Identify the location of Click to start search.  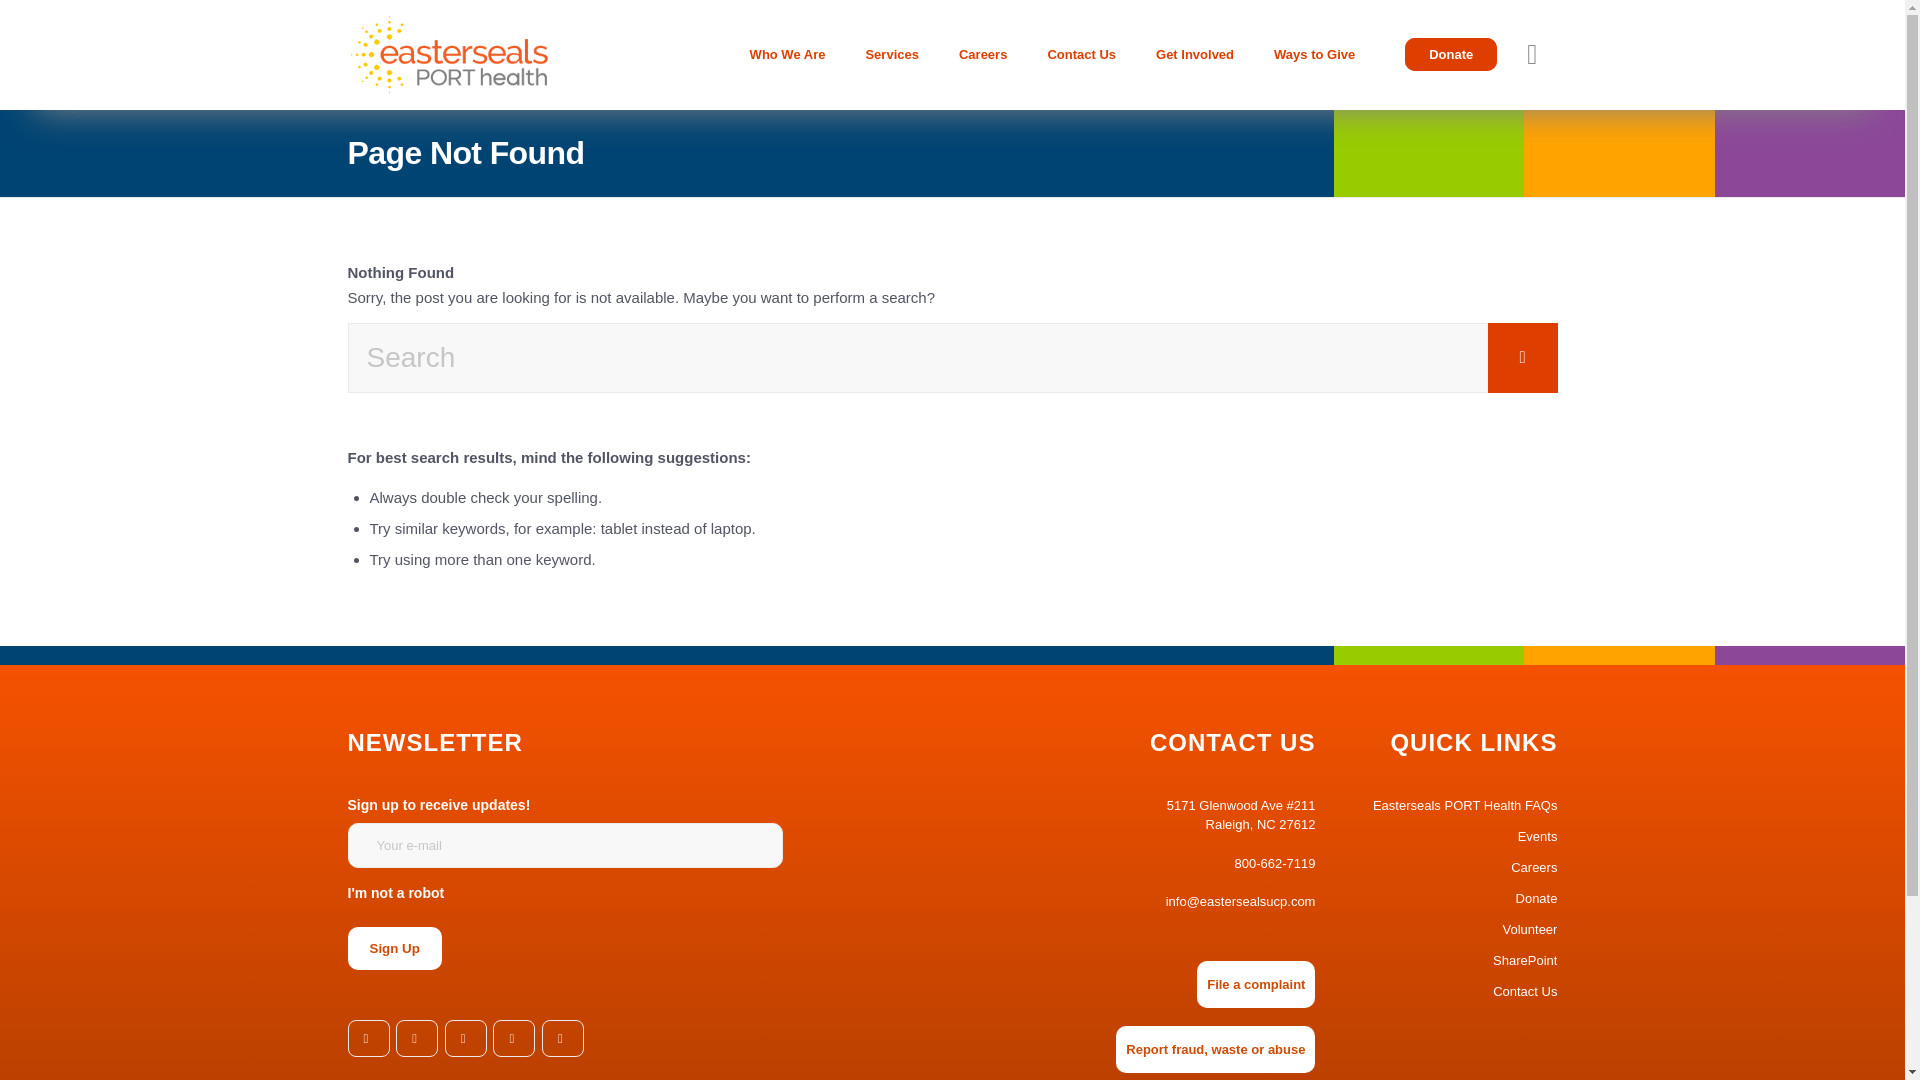
(1522, 358).